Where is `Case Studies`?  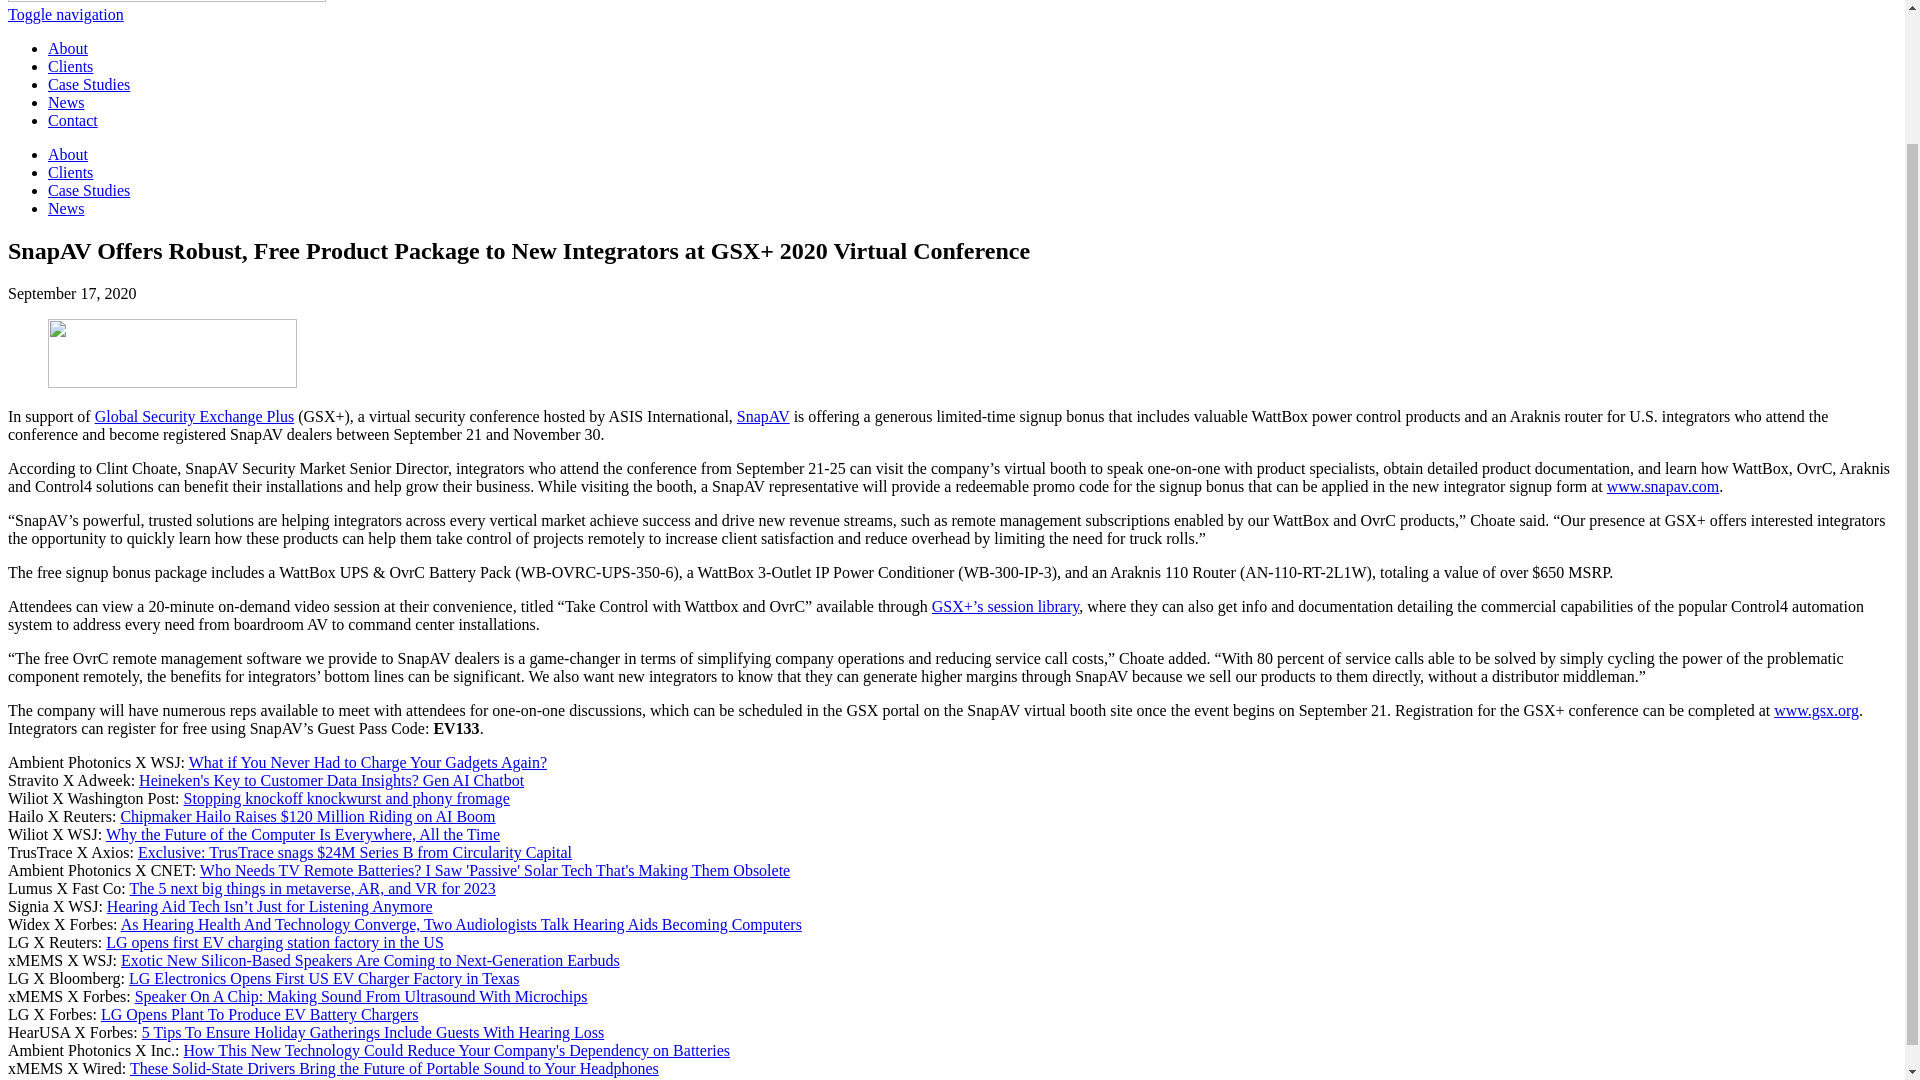 Case Studies is located at coordinates (89, 84).